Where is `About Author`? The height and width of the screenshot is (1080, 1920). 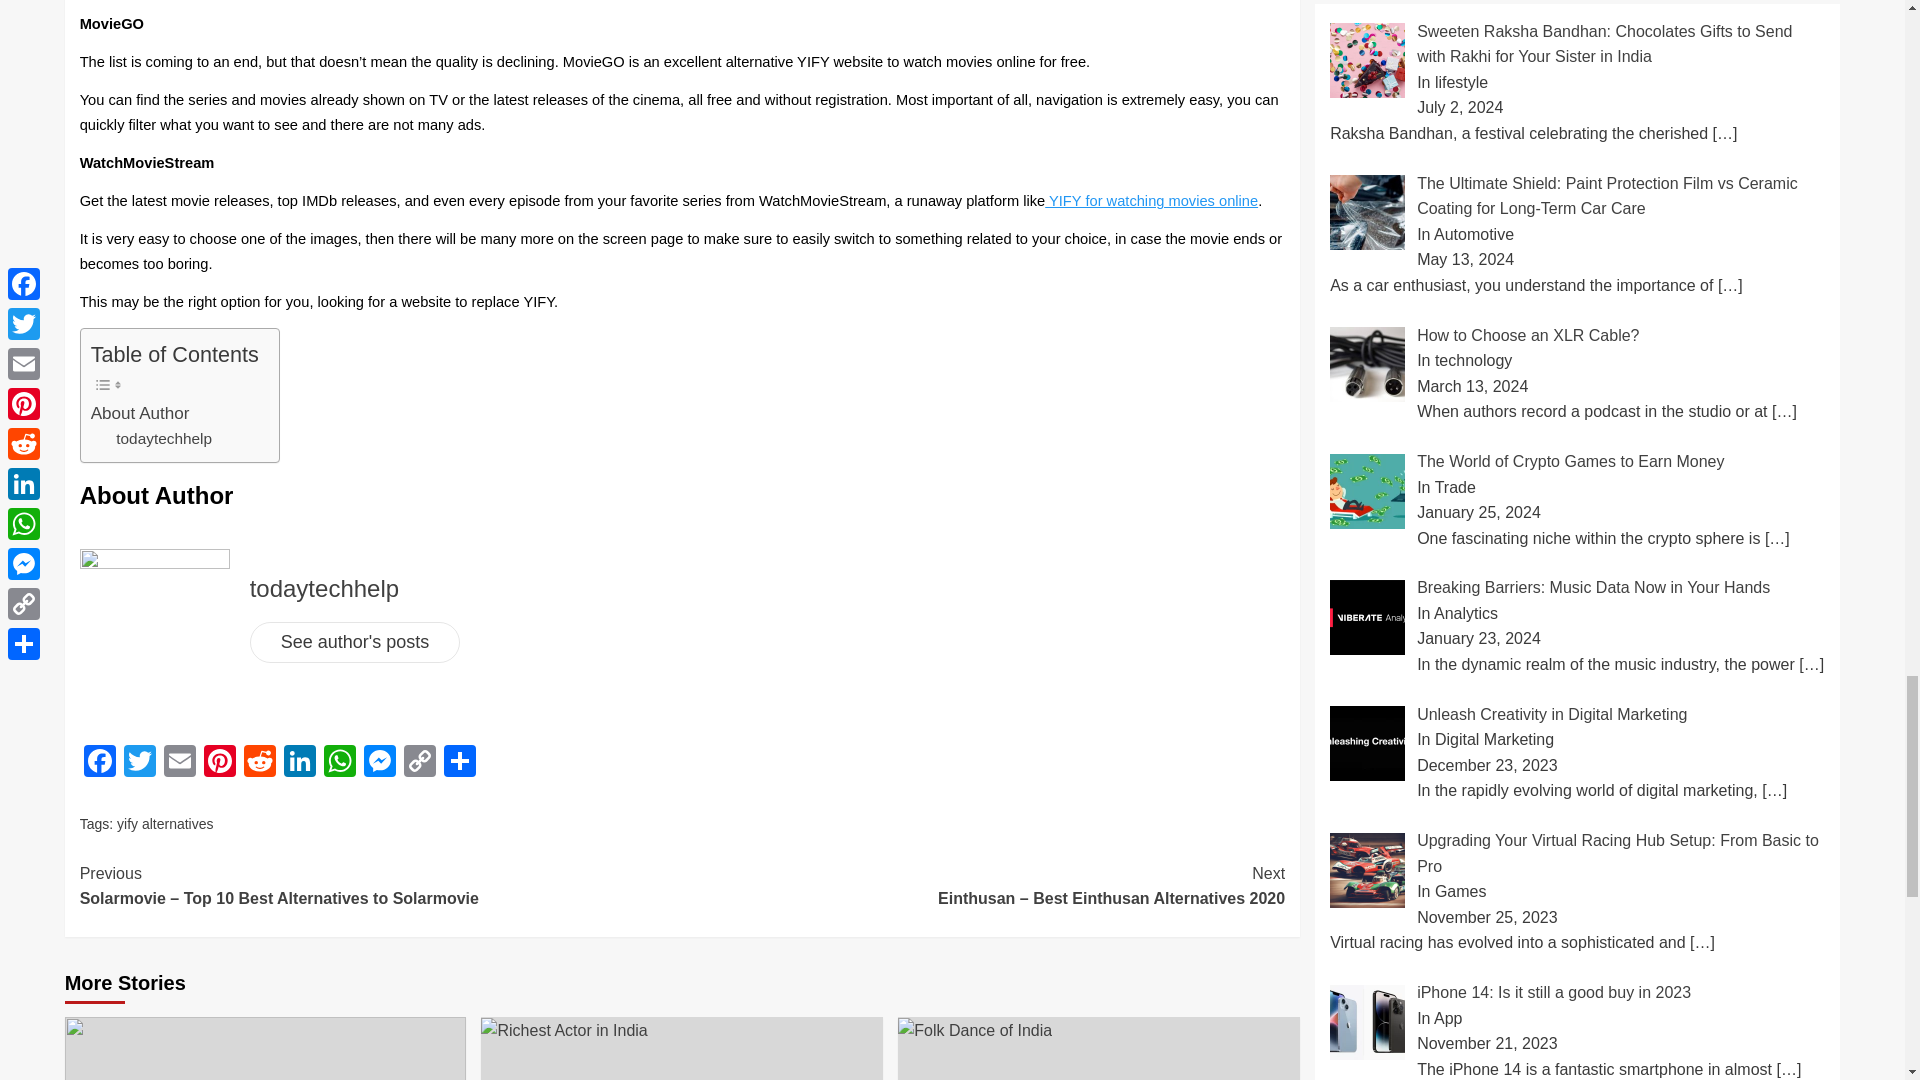
About Author is located at coordinates (140, 412).